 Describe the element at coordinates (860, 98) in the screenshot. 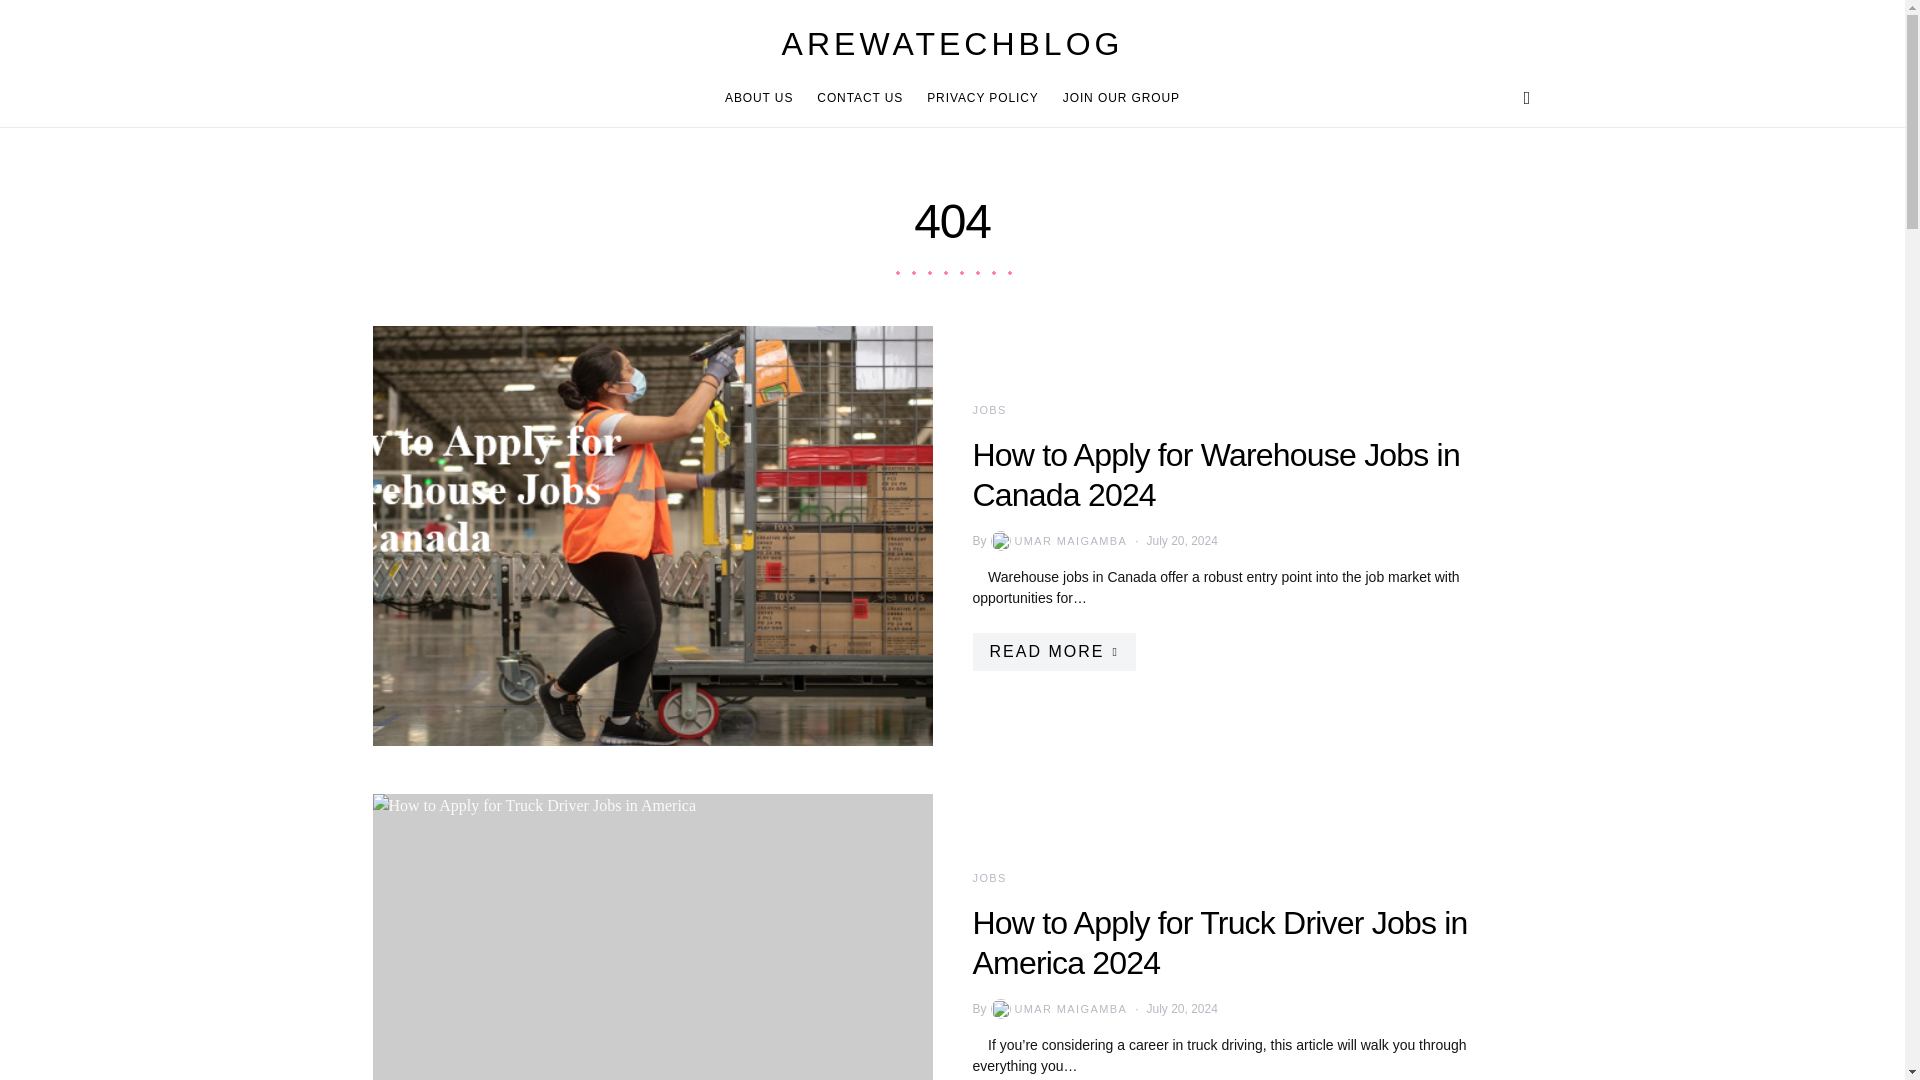

I see `CONTACT US` at that location.